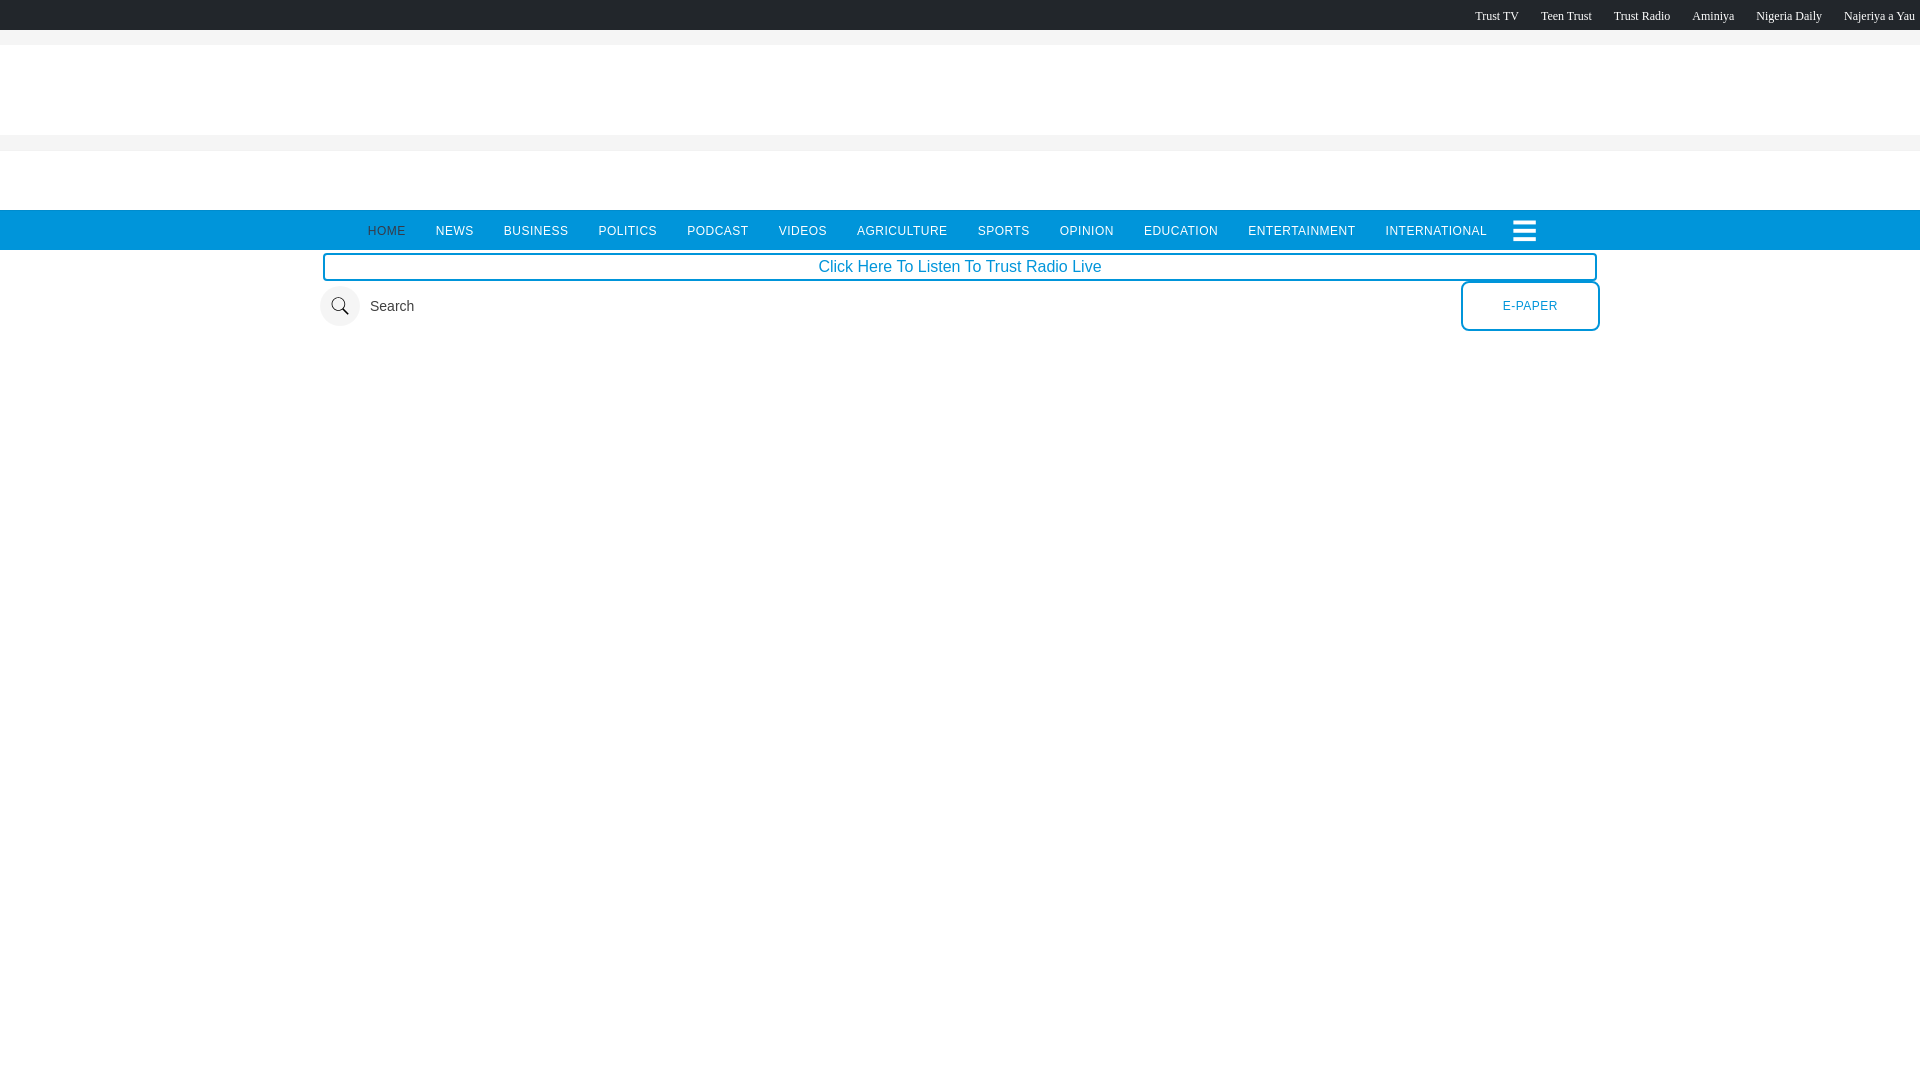 The height and width of the screenshot is (1080, 1920). What do you see at coordinates (386, 230) in the screenshot?
I see `HOME` at bounding box center [386, 230].